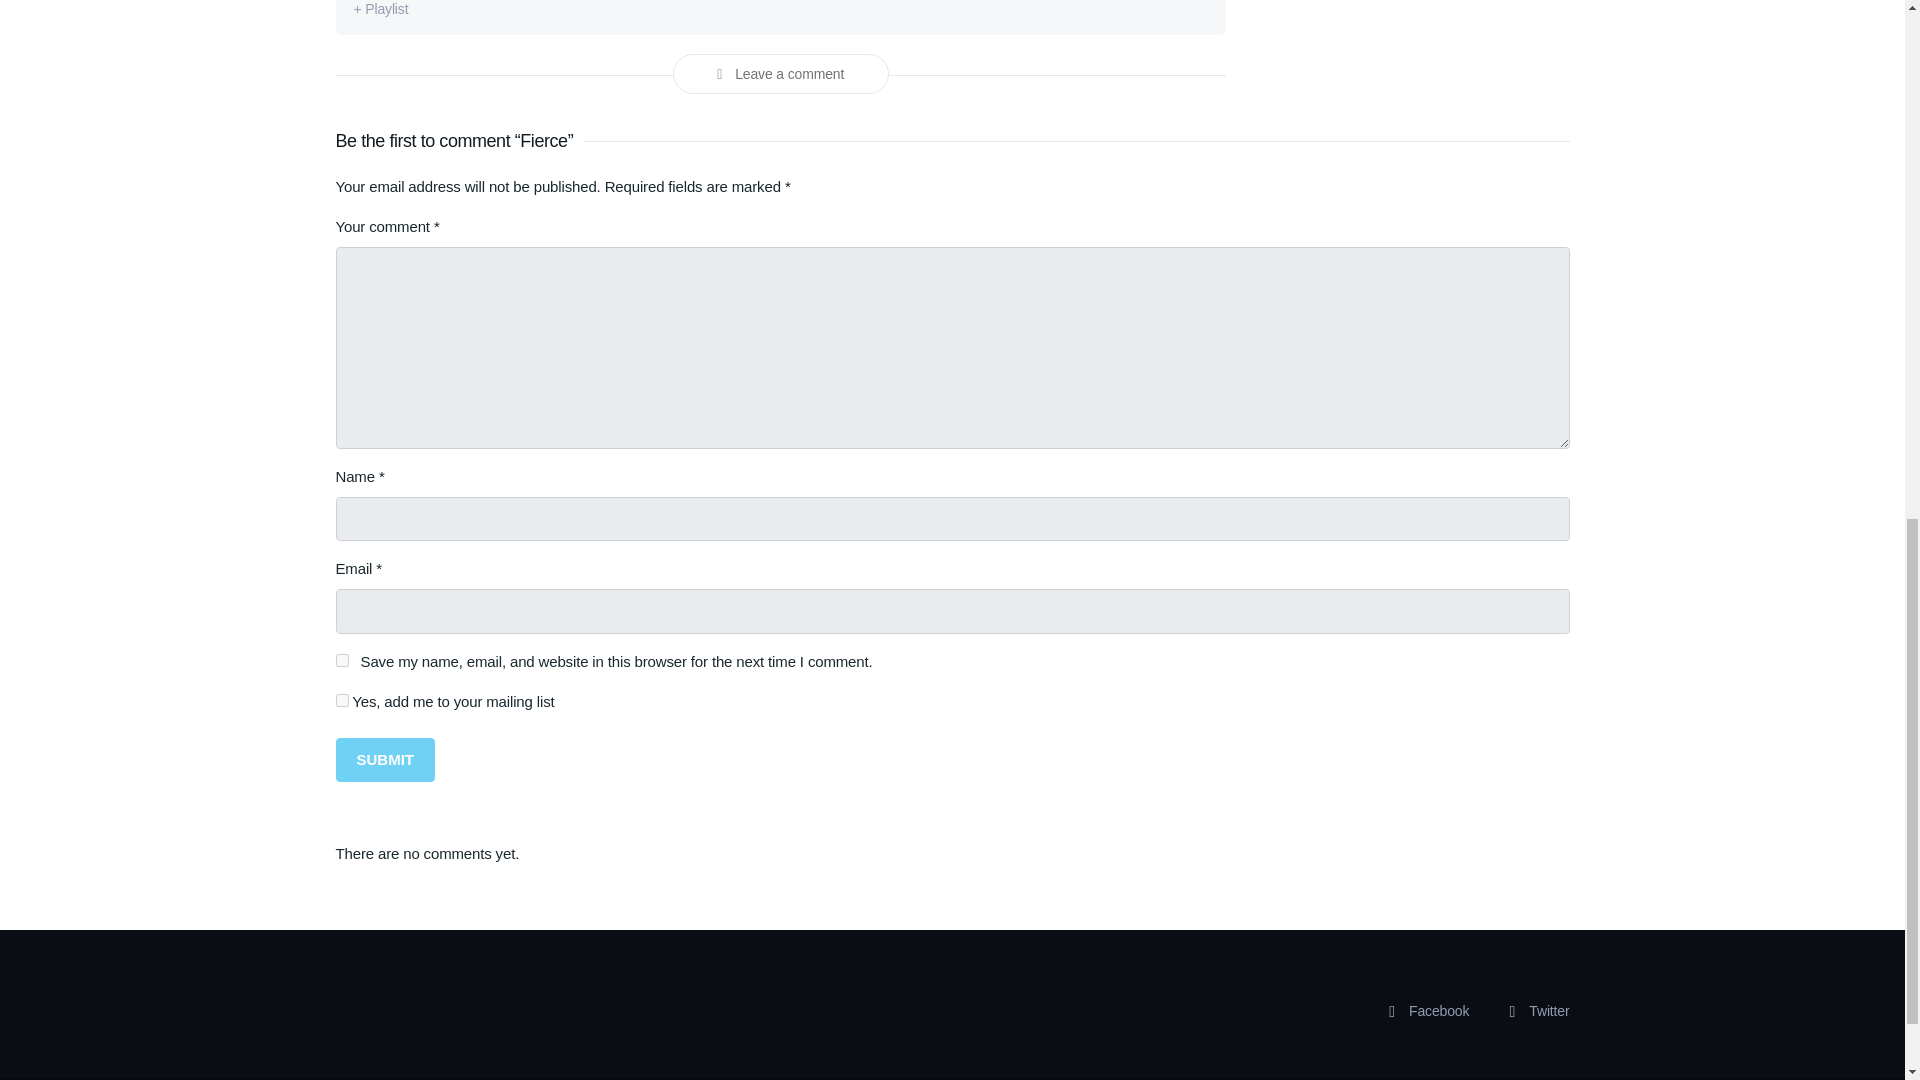 The image size is (1920, 1080). Describe the element at coordinates (342, 700) in the screenshot. I see `1` at that location.